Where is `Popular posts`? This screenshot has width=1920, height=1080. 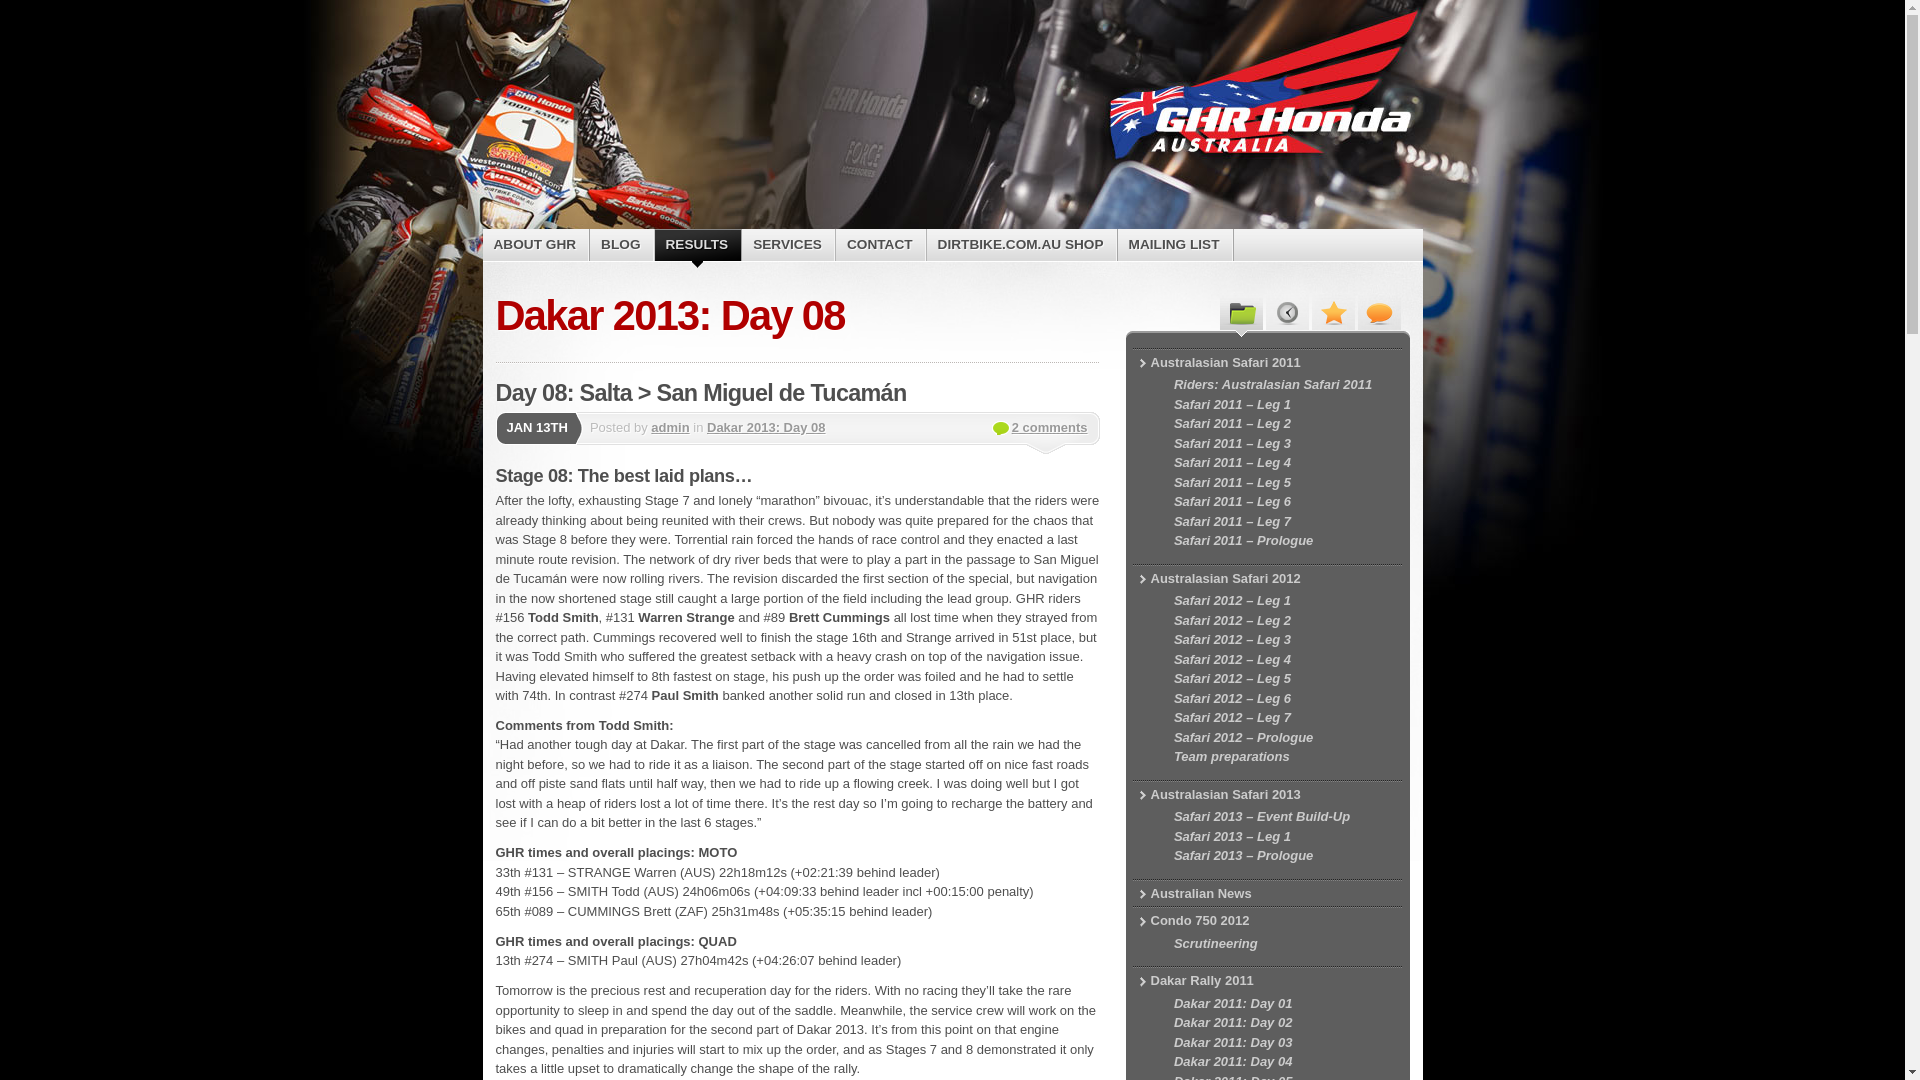
Popular posts is located at coordinates (1334, 312).